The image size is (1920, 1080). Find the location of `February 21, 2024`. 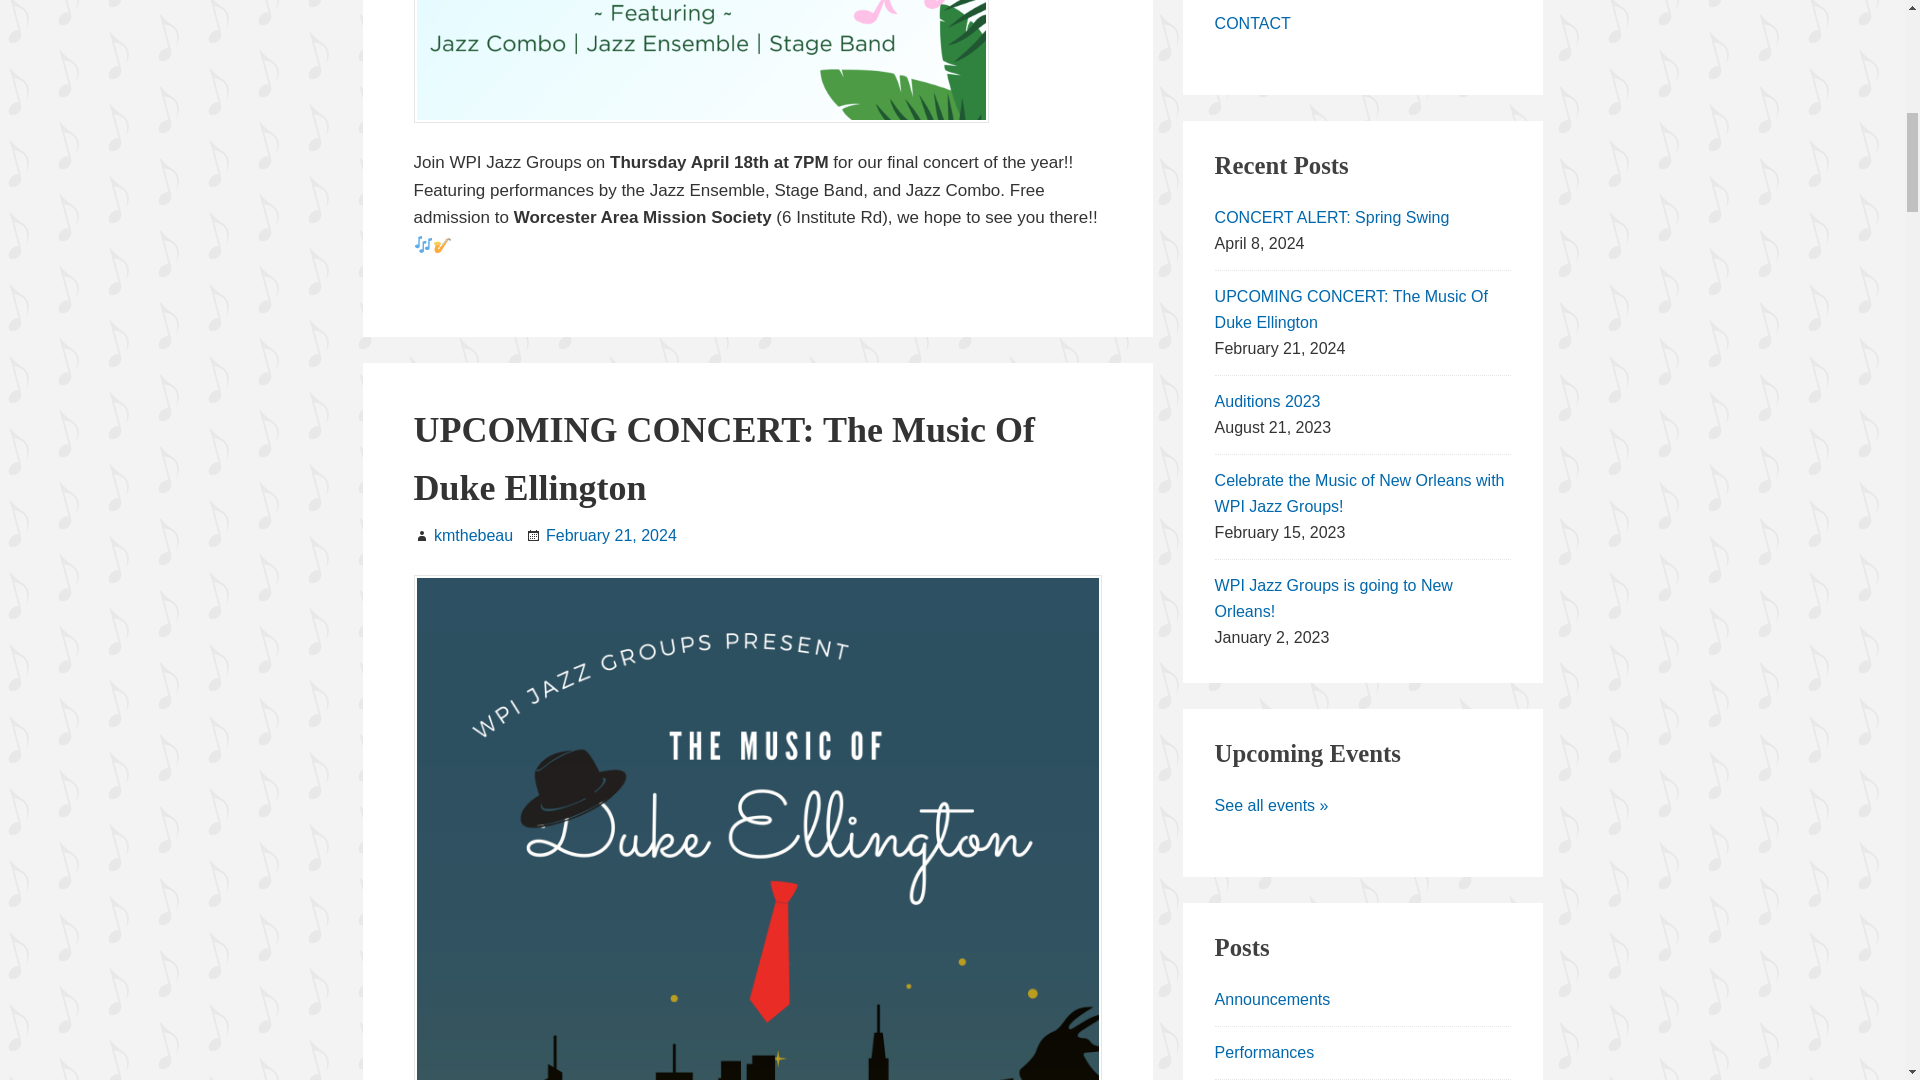

February 21, 2024 is located at coordinates (611, 536).